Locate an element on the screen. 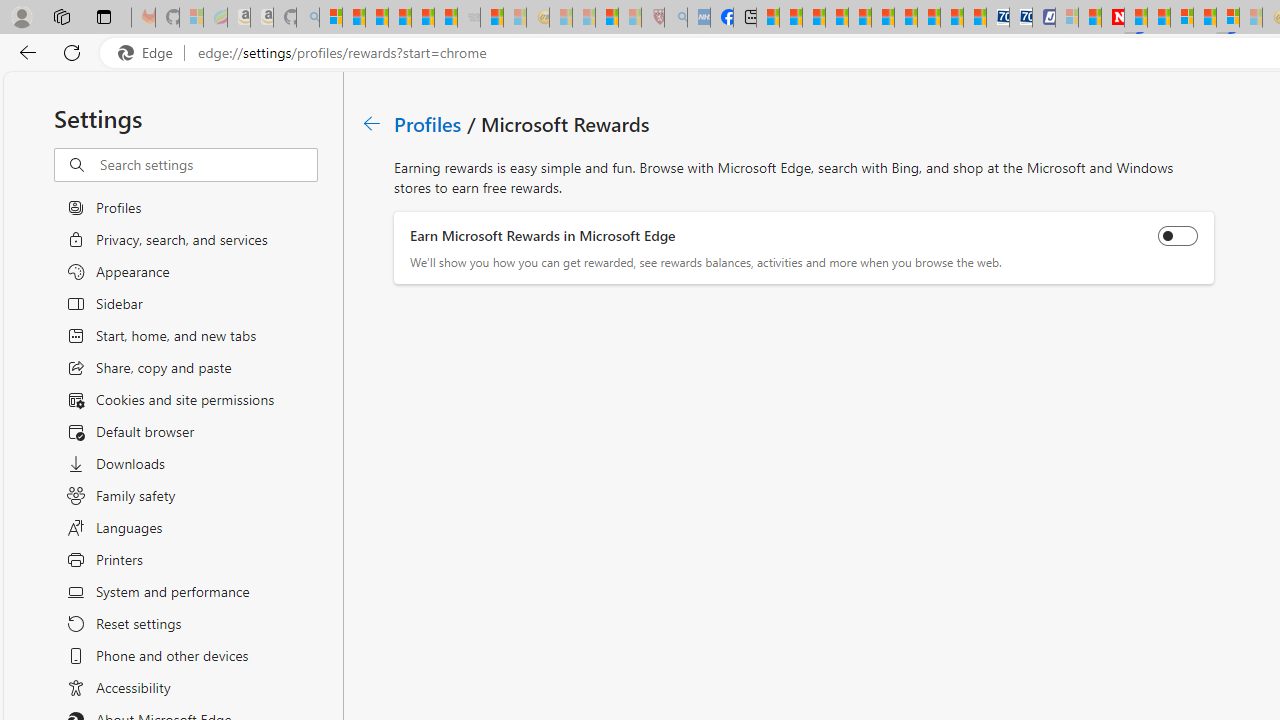 The width and height of the screenshot is (1280, 720). Latest Politics News & Archive | Newsweek.com is located at coordinates (1112, 18).